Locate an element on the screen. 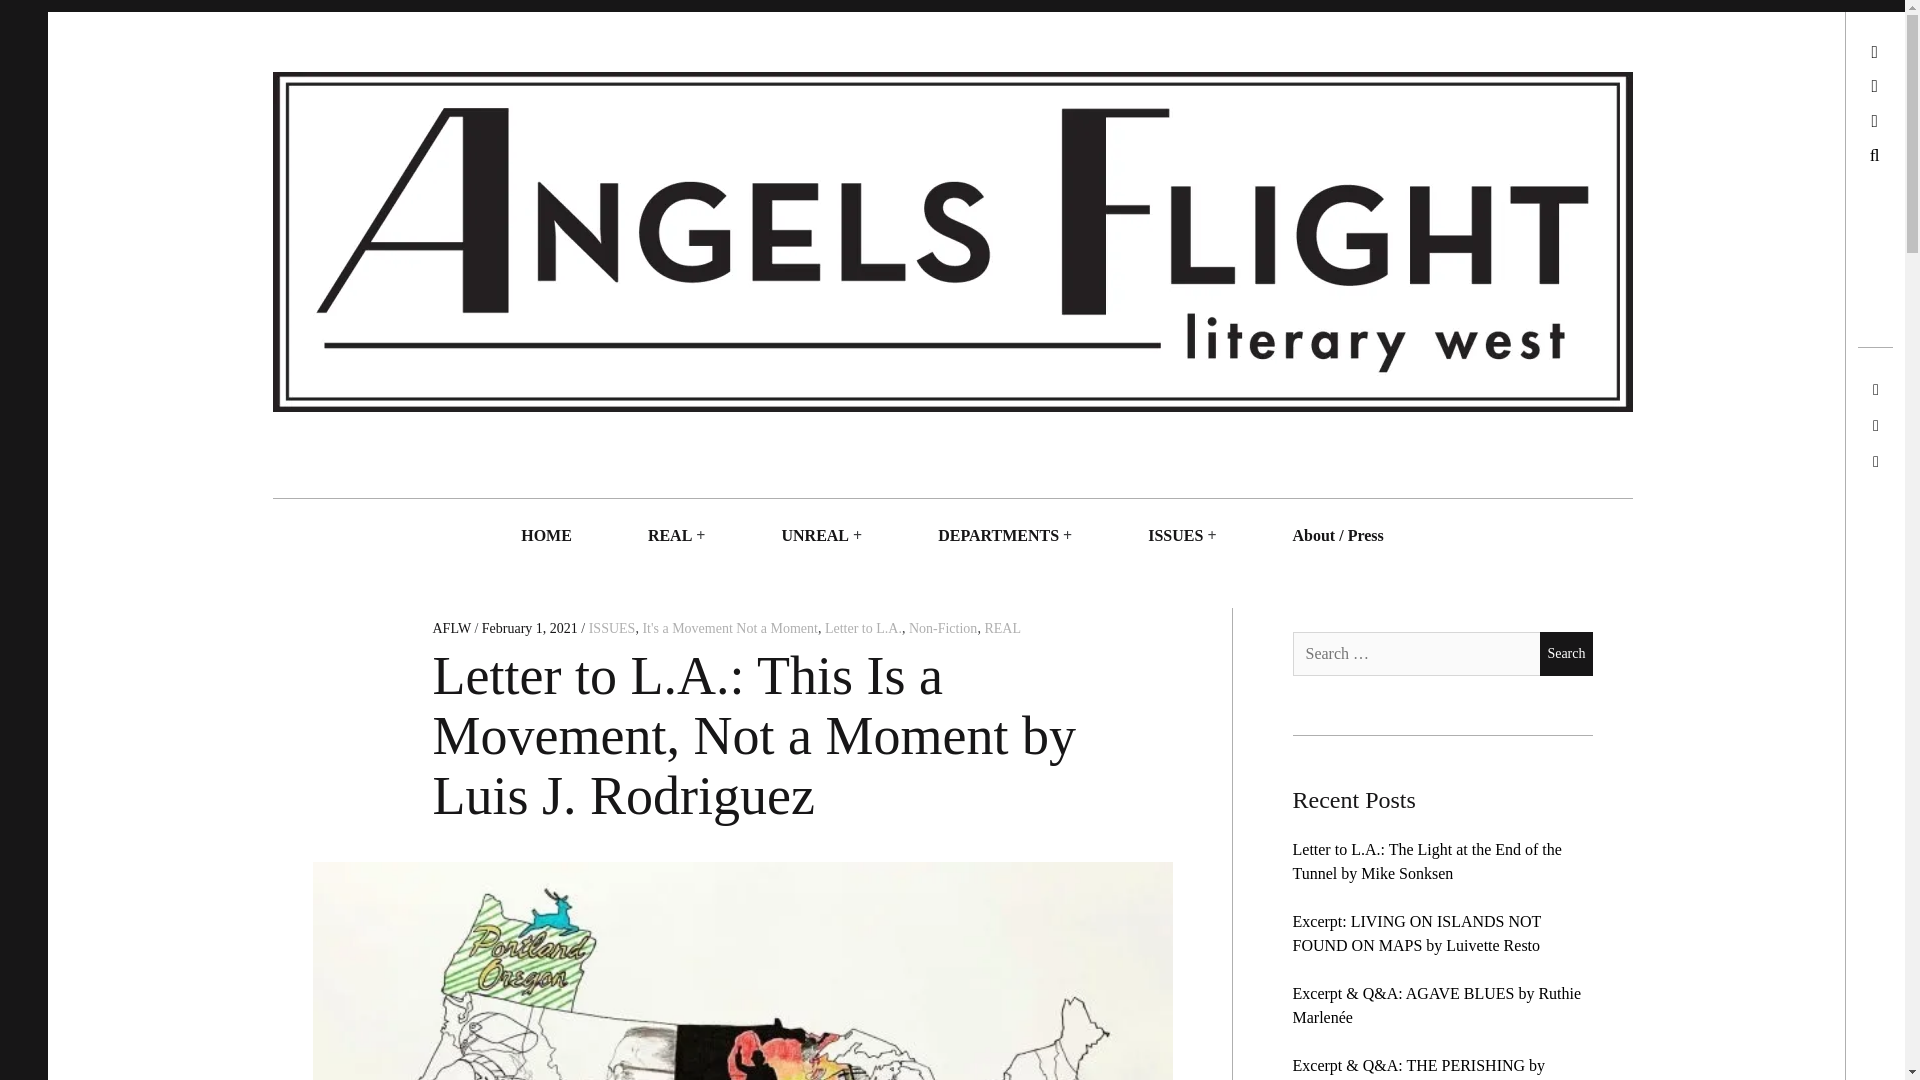 Image resolution: width=1920 pixels, height=1080 pixels. DEPARTMENTS is located at coordinates (998, 536).